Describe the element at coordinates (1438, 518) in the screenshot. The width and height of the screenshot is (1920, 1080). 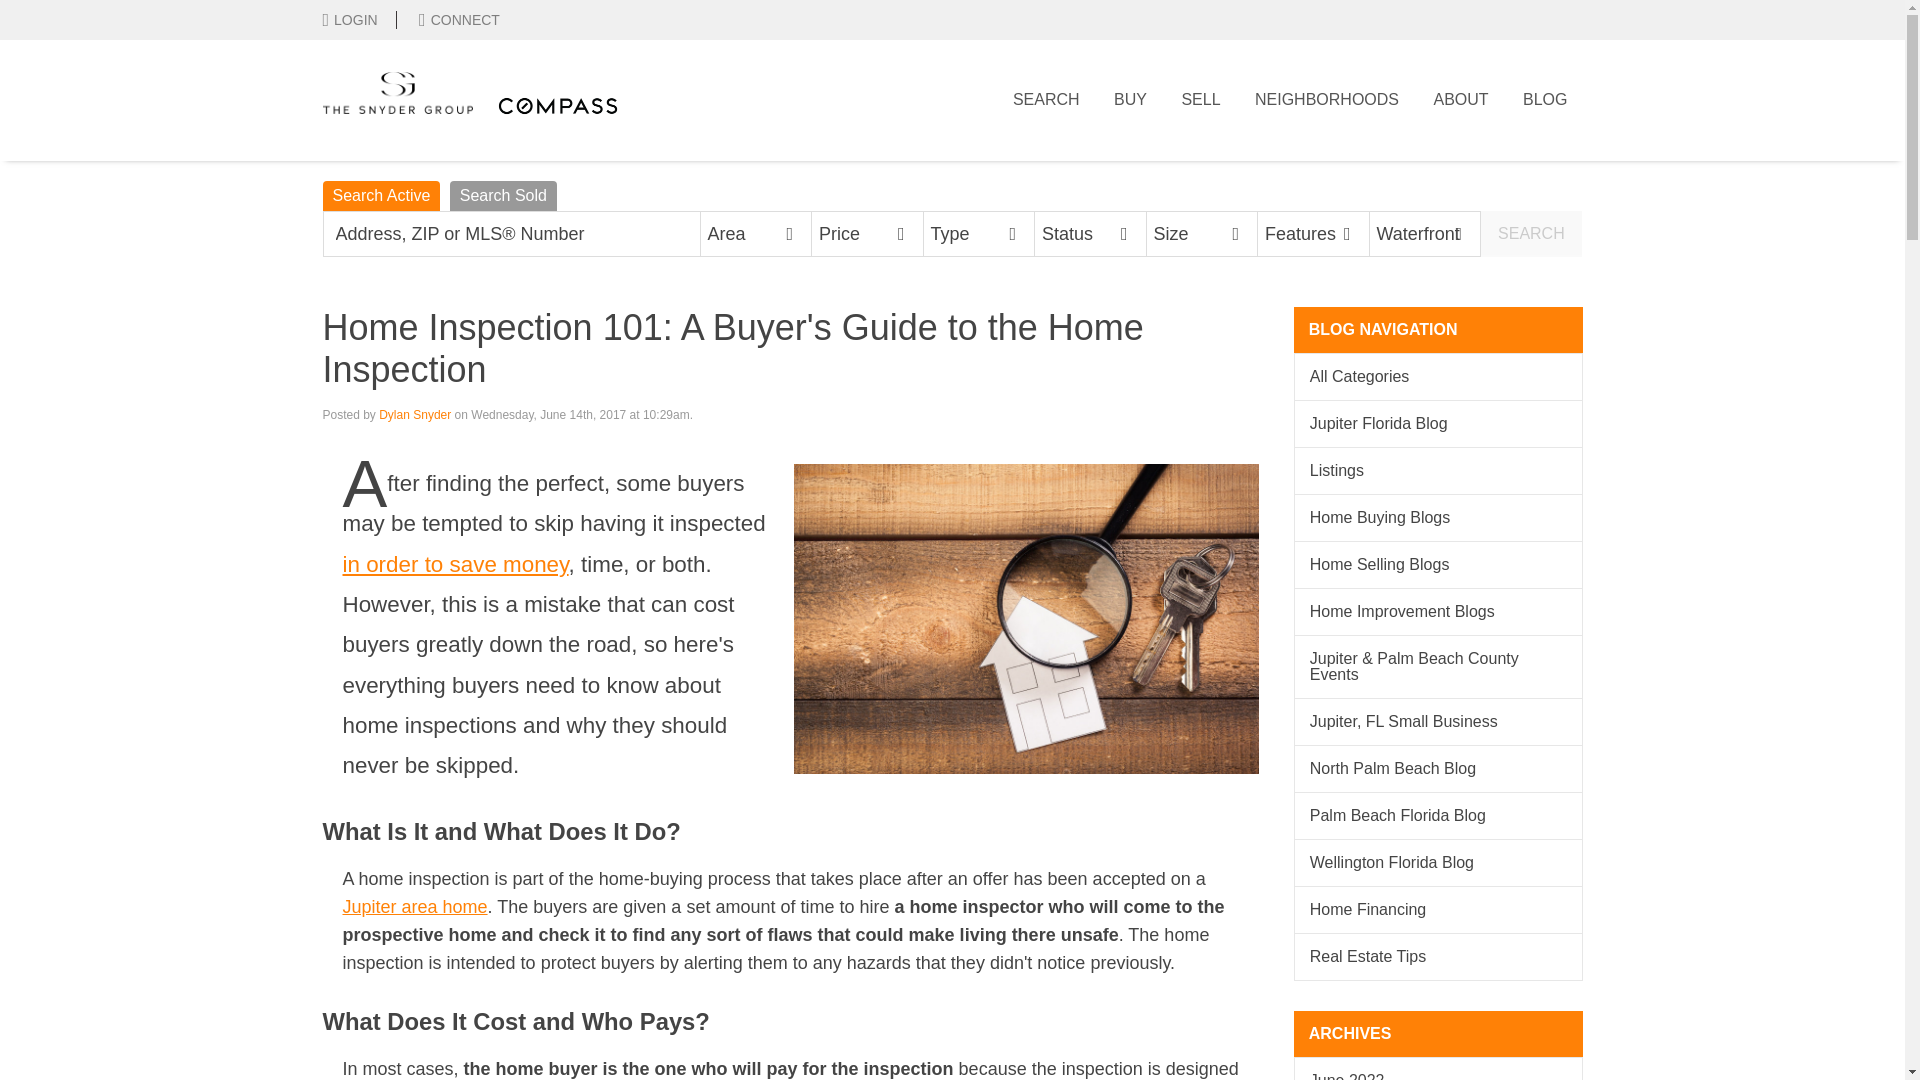
I see `Home Buying Blogs` at that location.